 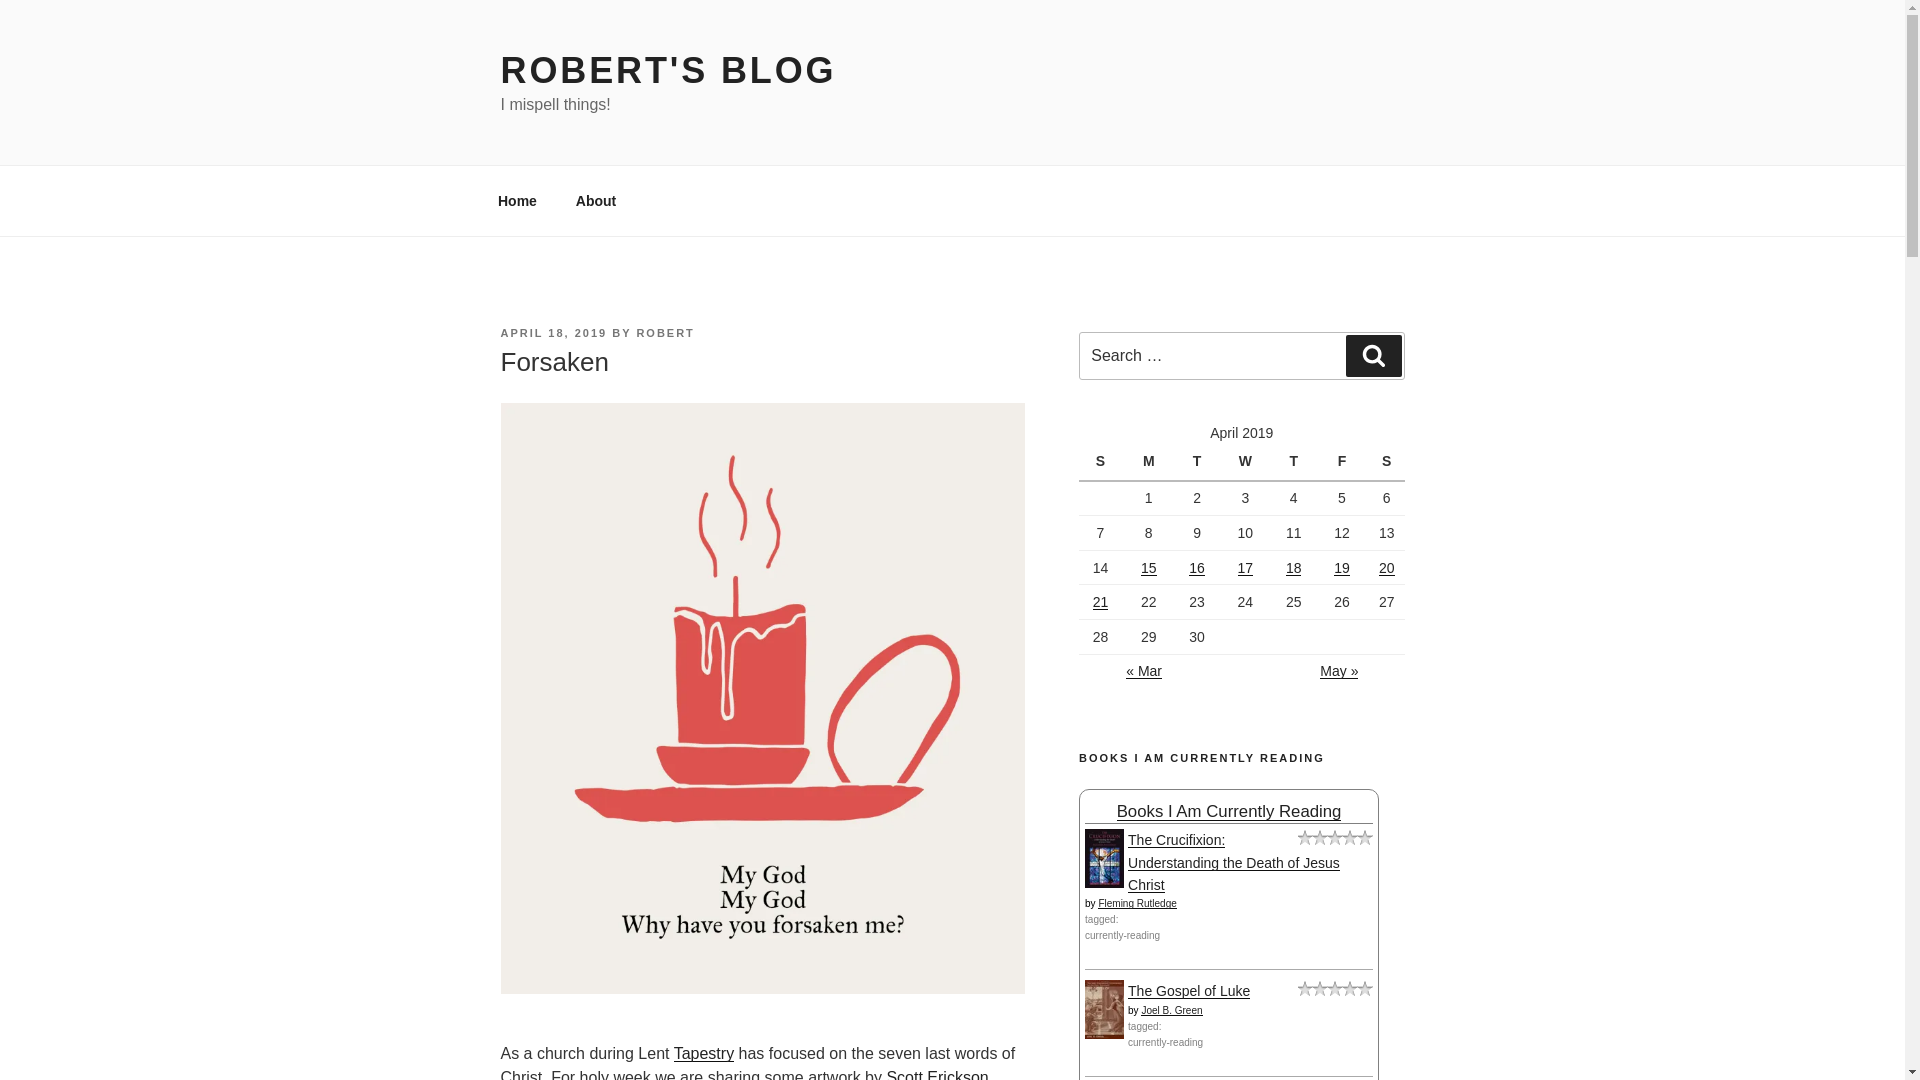 What do you see at coordinates (552, 333) in the screenshot?
I see `APRIL 18, 2019` at bounding box center [552, 333].